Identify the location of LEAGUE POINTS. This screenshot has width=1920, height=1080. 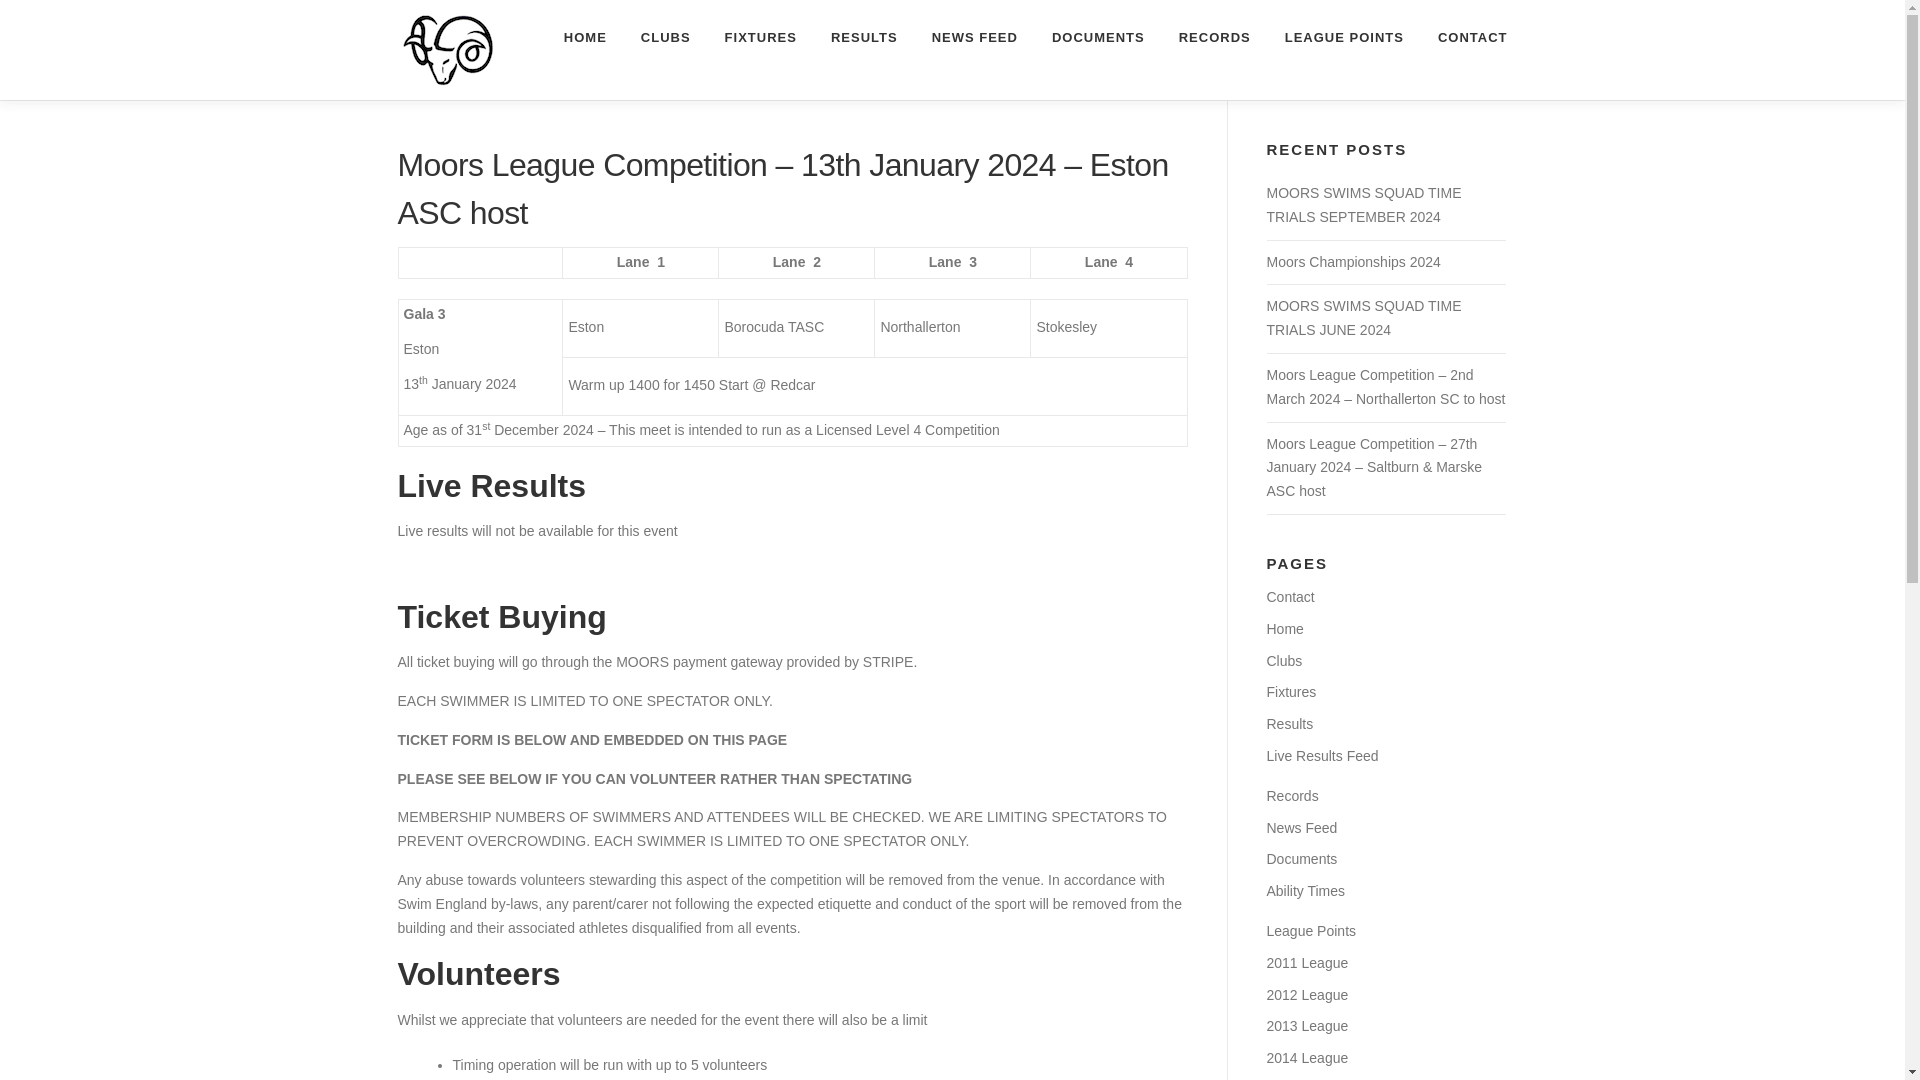
(1344, 37).